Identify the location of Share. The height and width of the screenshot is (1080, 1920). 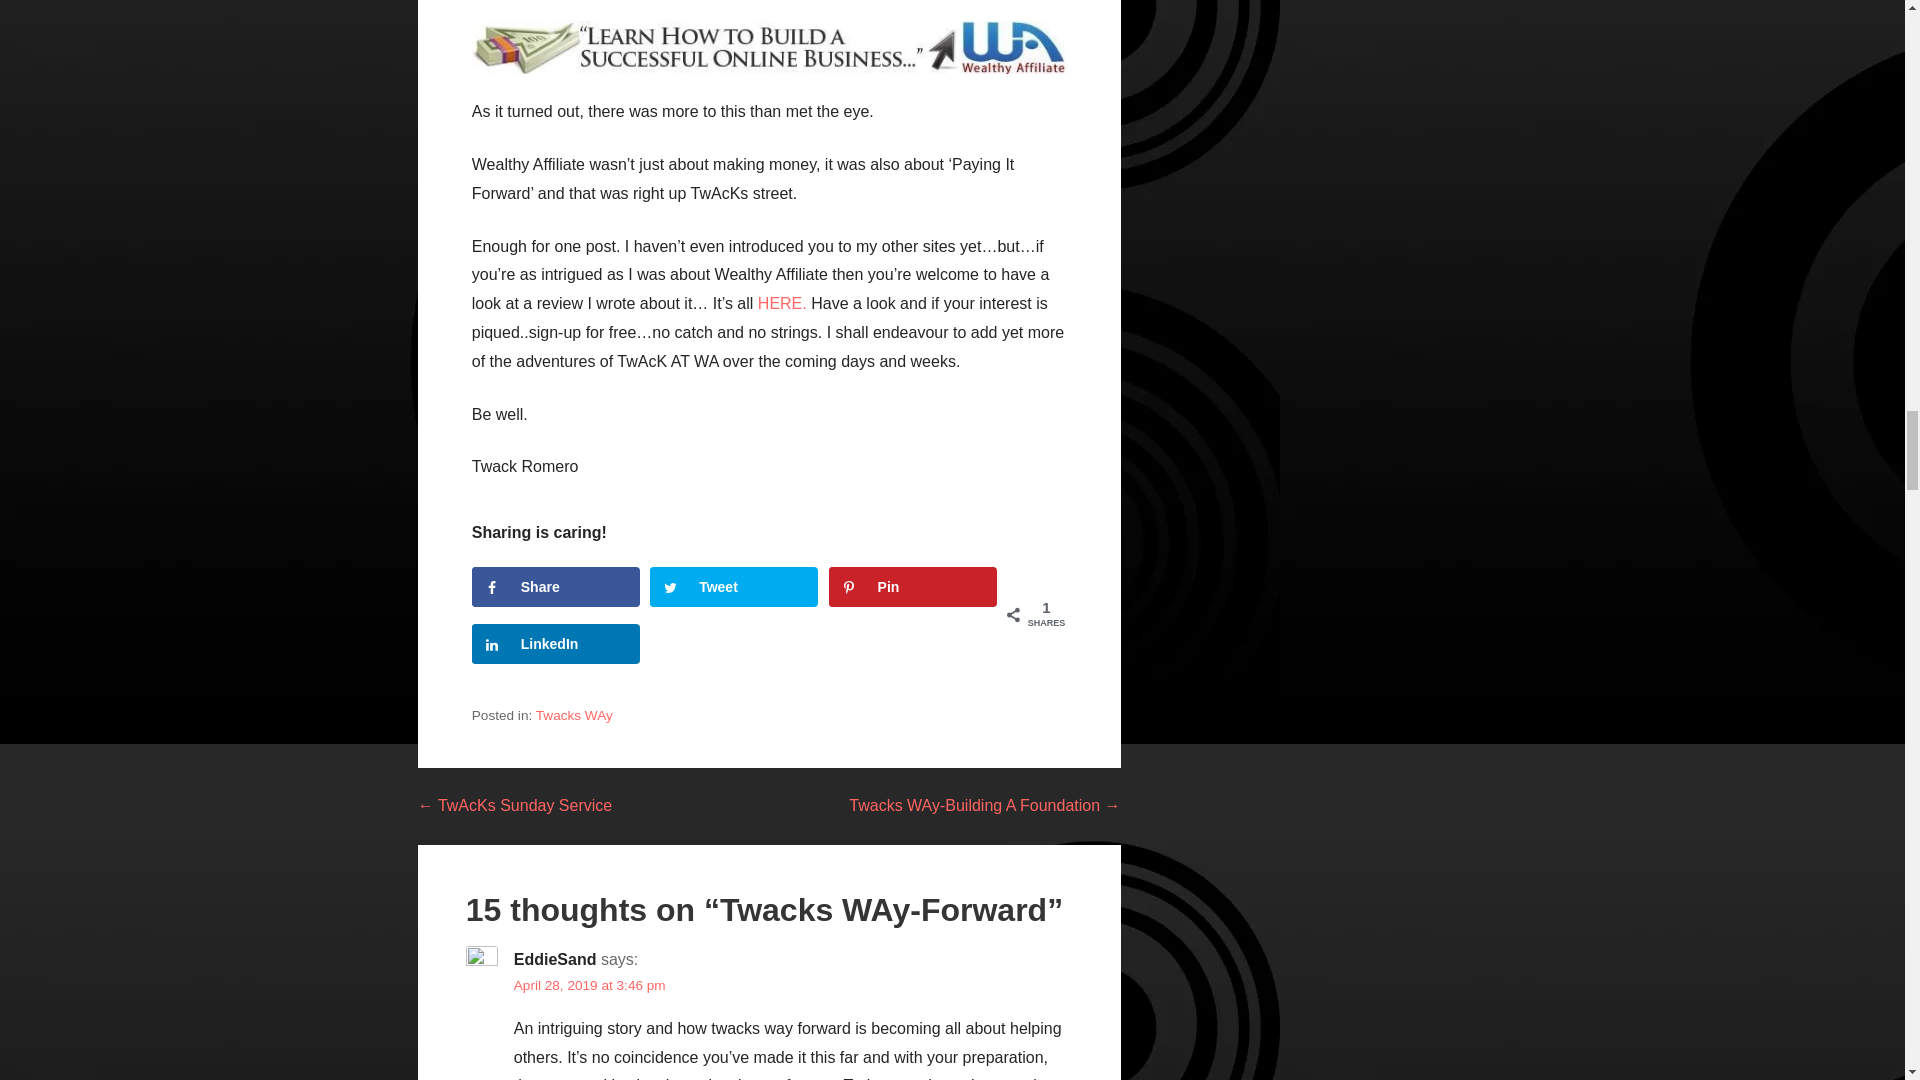
(556, 586).